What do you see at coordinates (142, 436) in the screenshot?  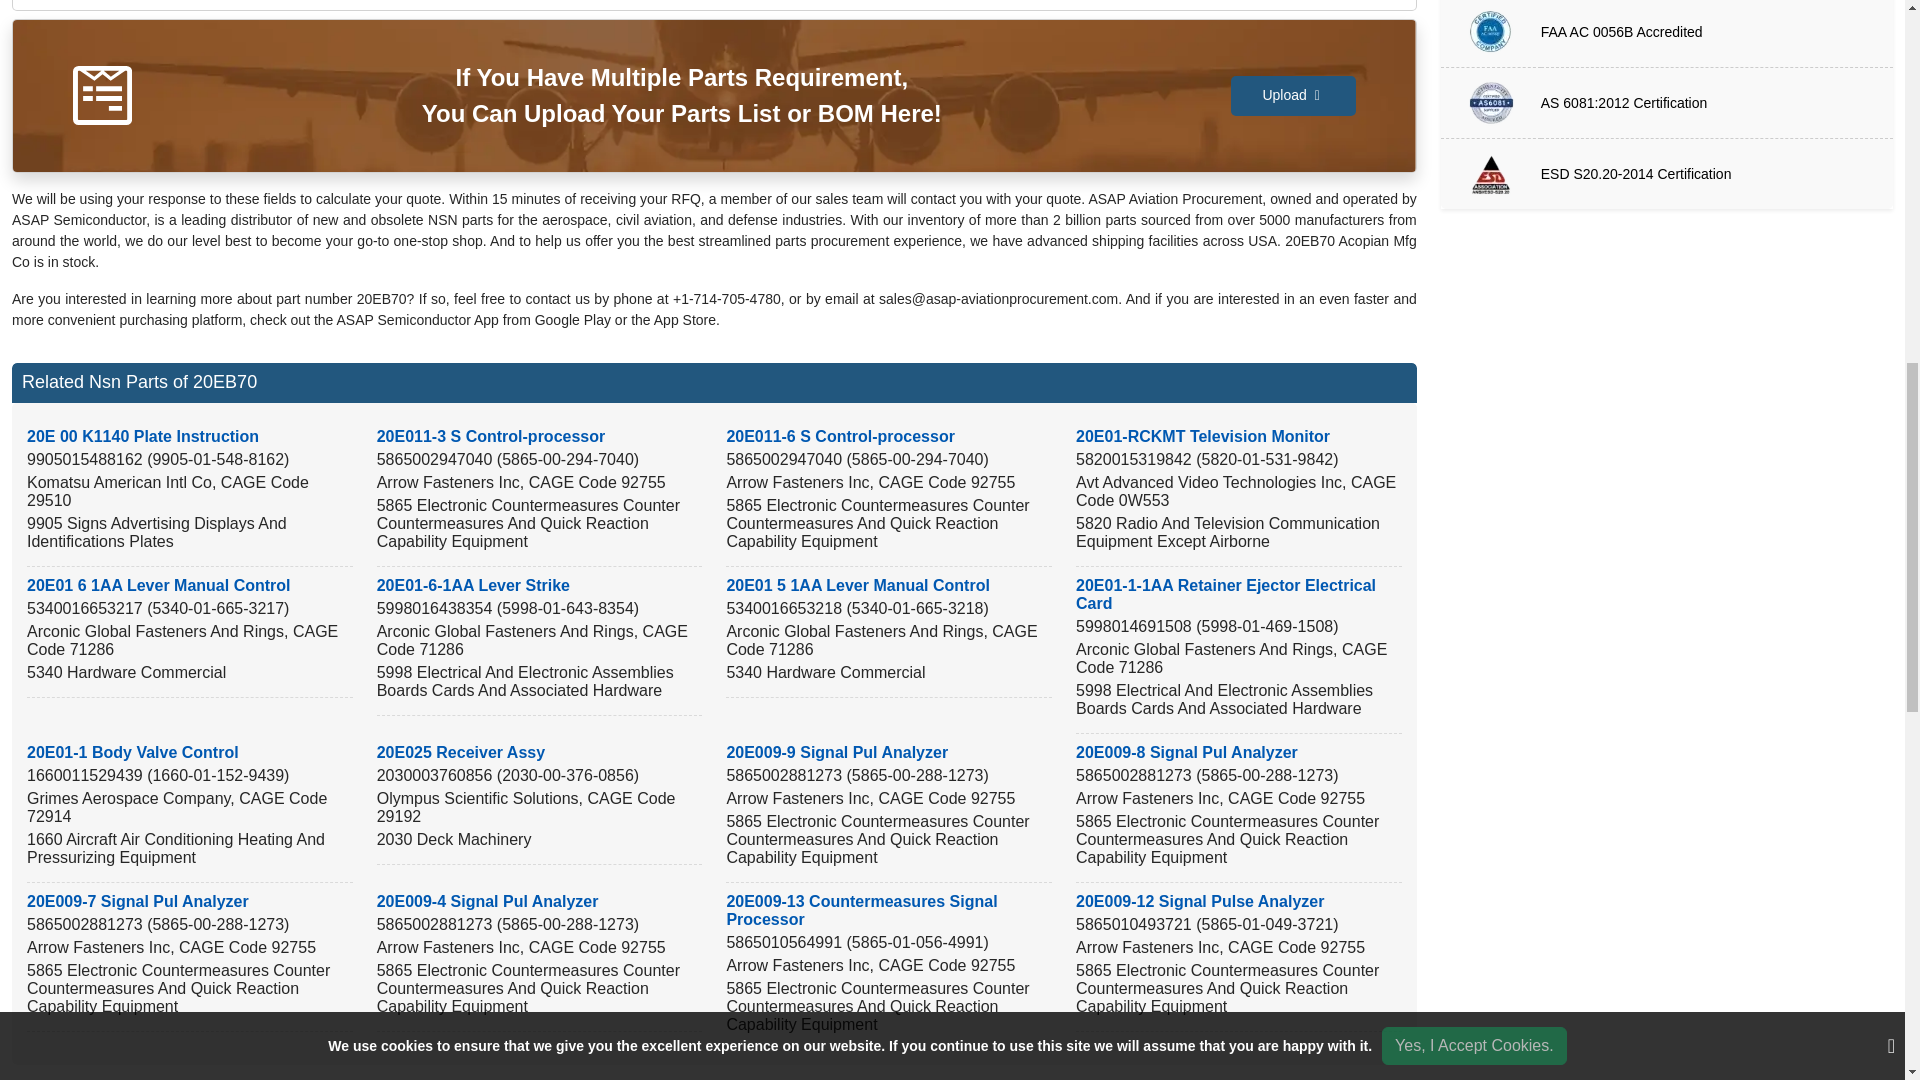 I see `20E 00 K1140 Plate Instruction` at bounding box center [142, 436].